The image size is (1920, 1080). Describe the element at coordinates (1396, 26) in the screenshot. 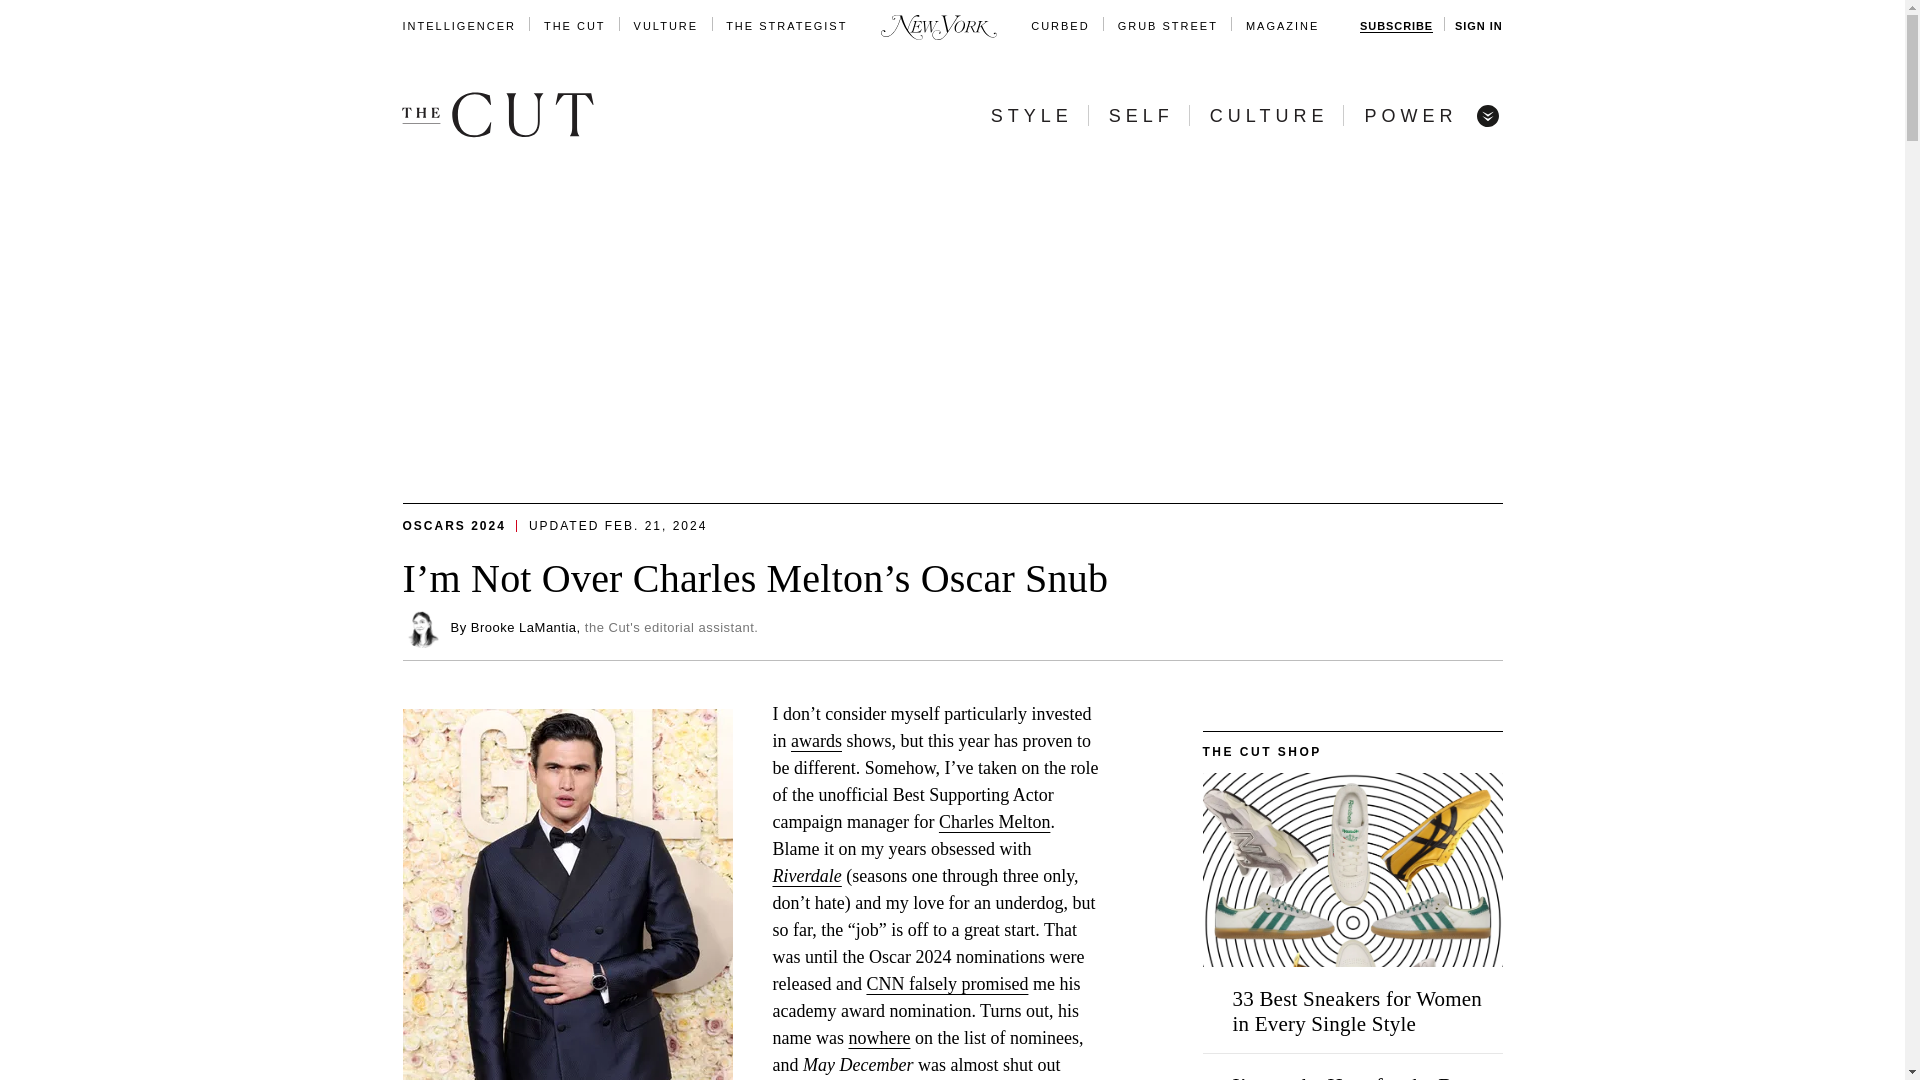

I see `SUBSCRIBE` at that location.